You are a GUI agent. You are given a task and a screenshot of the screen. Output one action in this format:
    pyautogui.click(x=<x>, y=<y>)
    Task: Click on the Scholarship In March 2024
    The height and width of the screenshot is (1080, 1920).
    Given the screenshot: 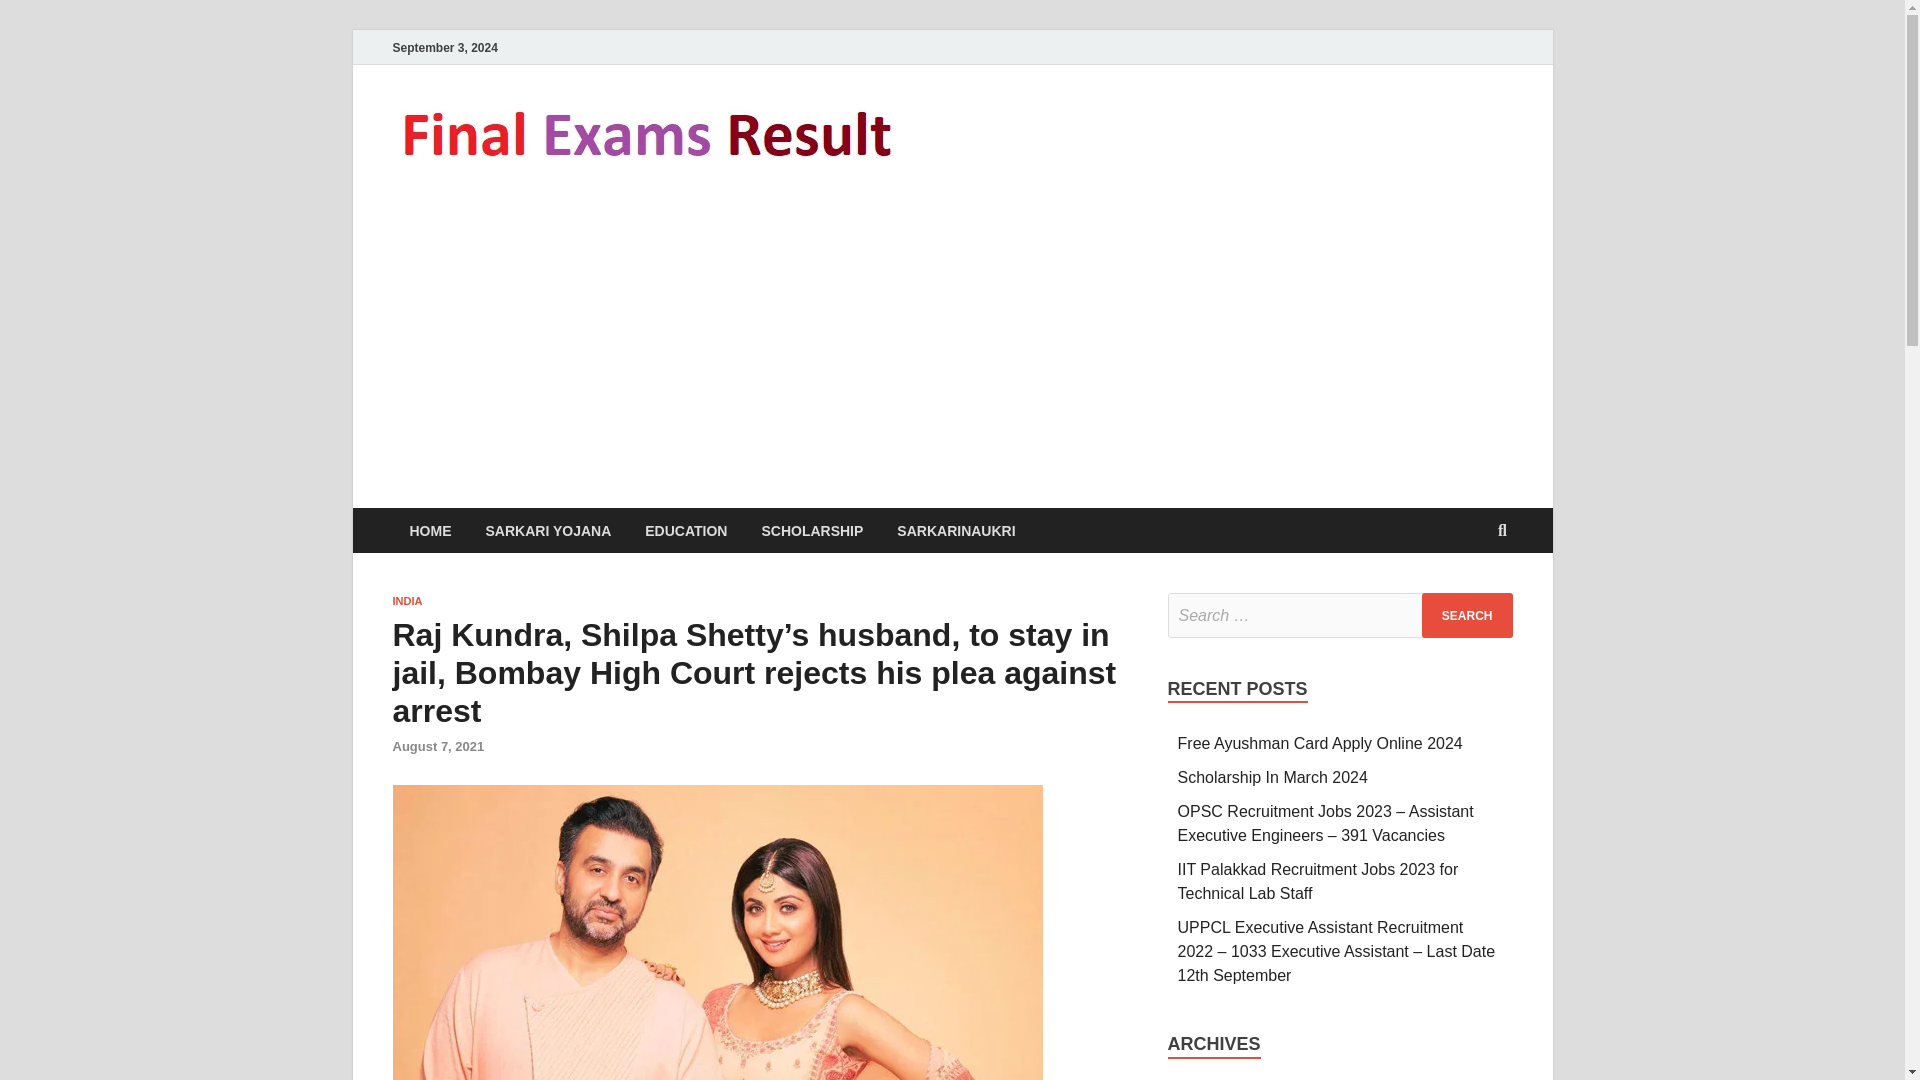 What is the action you would take?
    pyautogui.click(x=1272, y=777)
    